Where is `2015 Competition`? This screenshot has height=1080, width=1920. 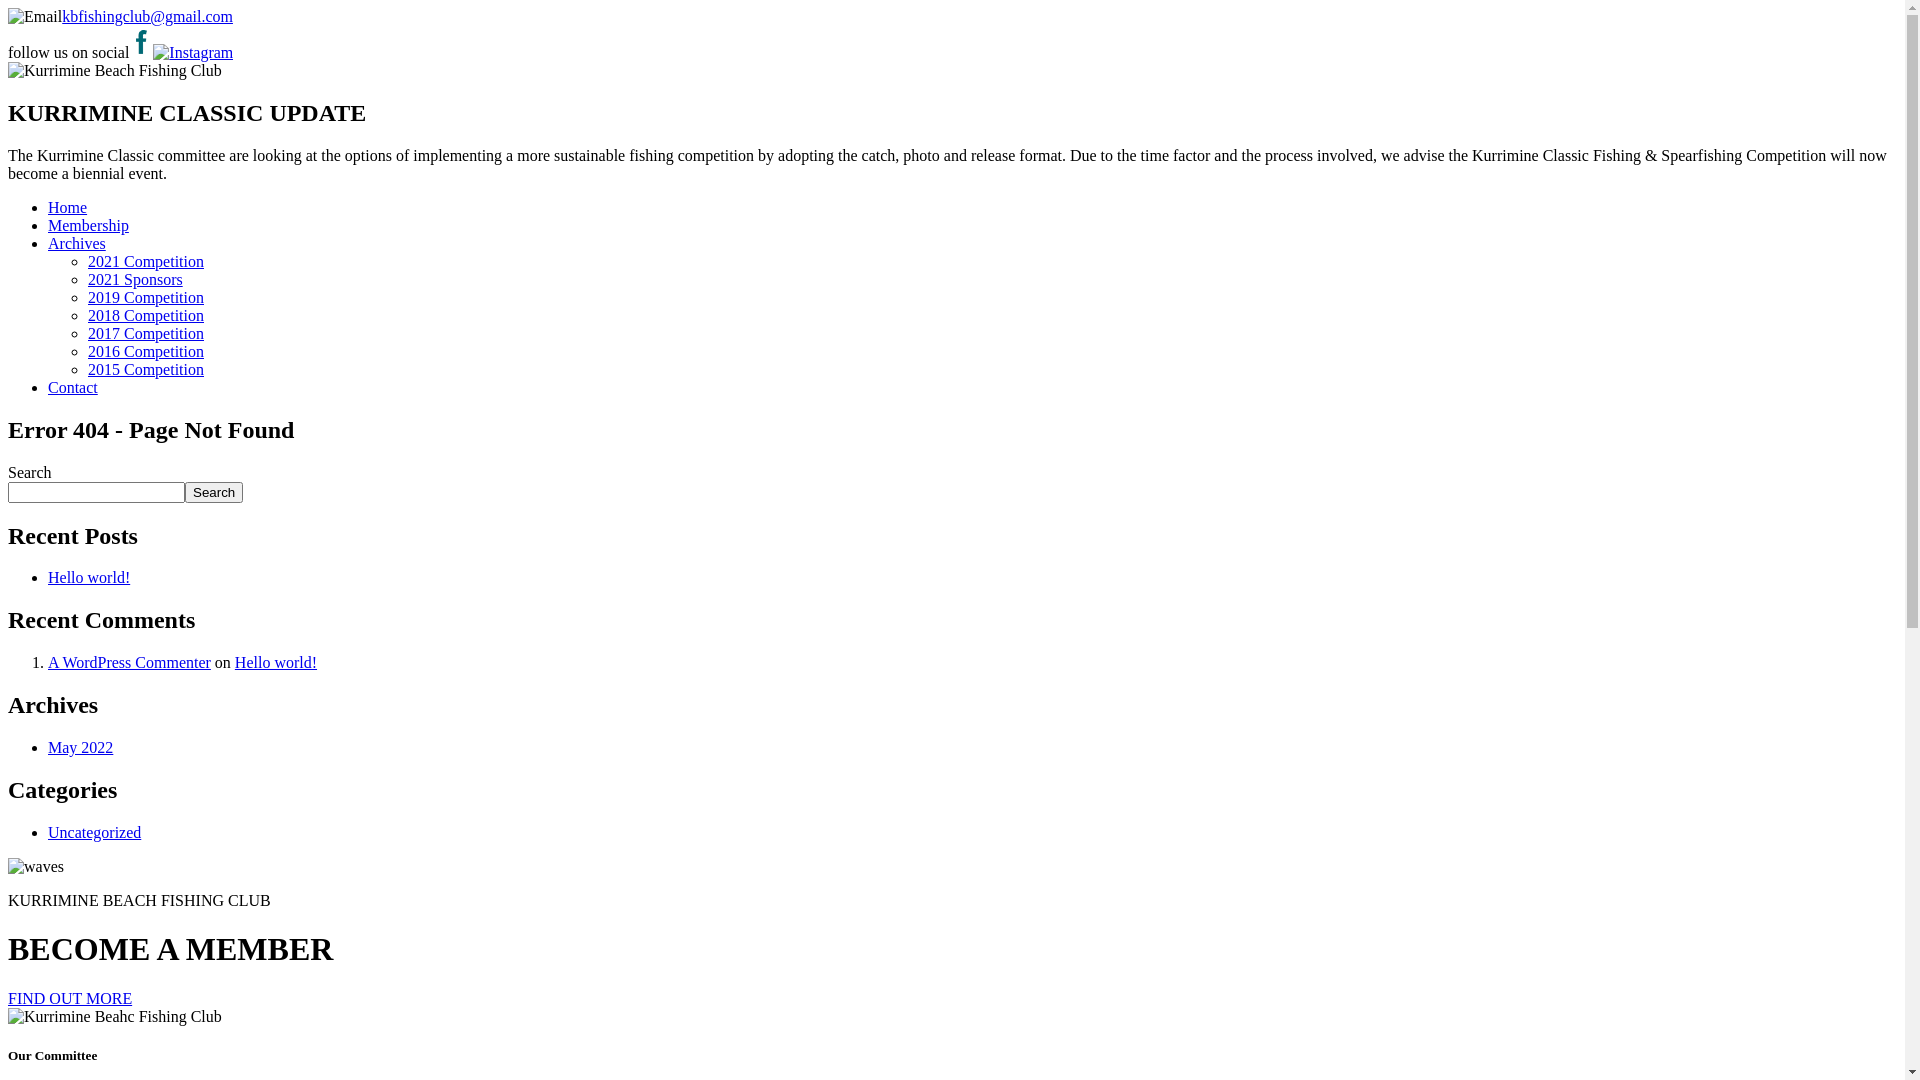 2015 Competition is located at coordinates (146, 370).